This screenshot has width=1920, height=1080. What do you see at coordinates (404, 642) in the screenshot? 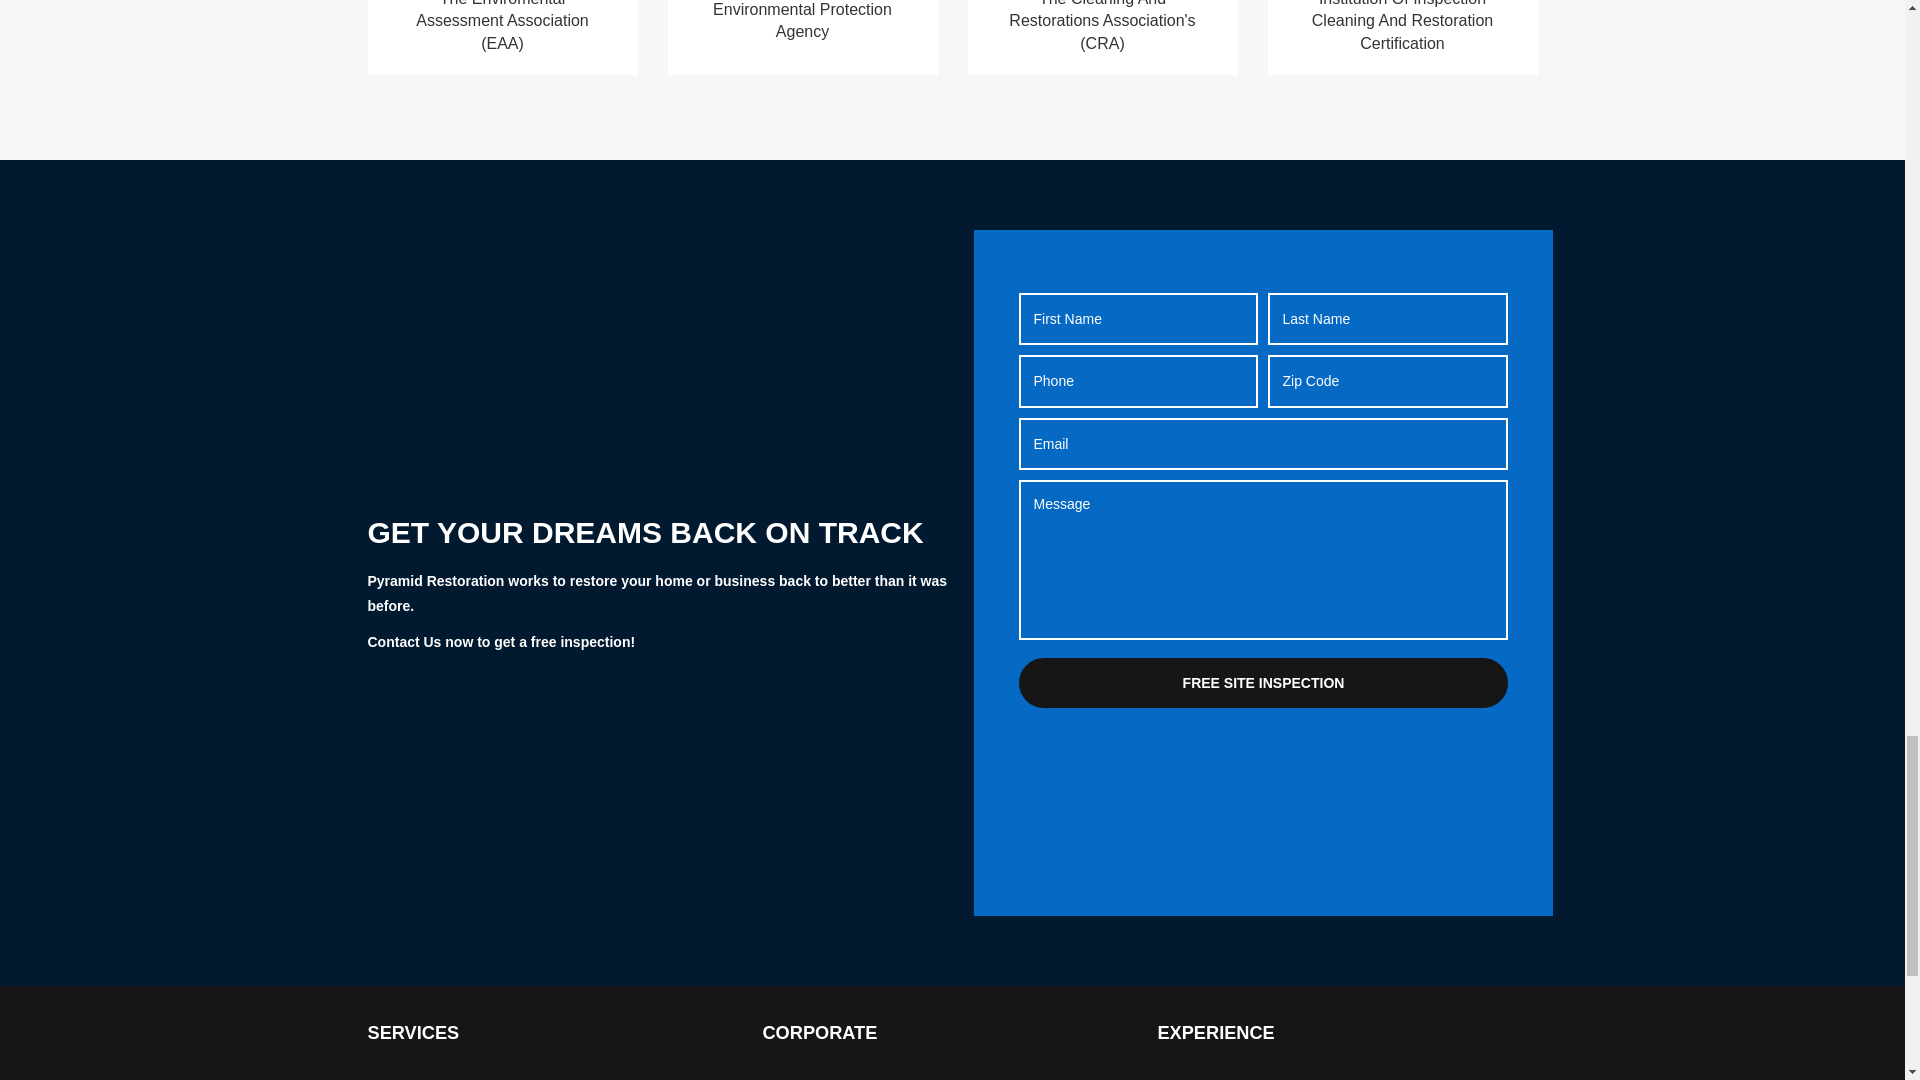
I see `Contact Us` at bounding box center [404, 642].